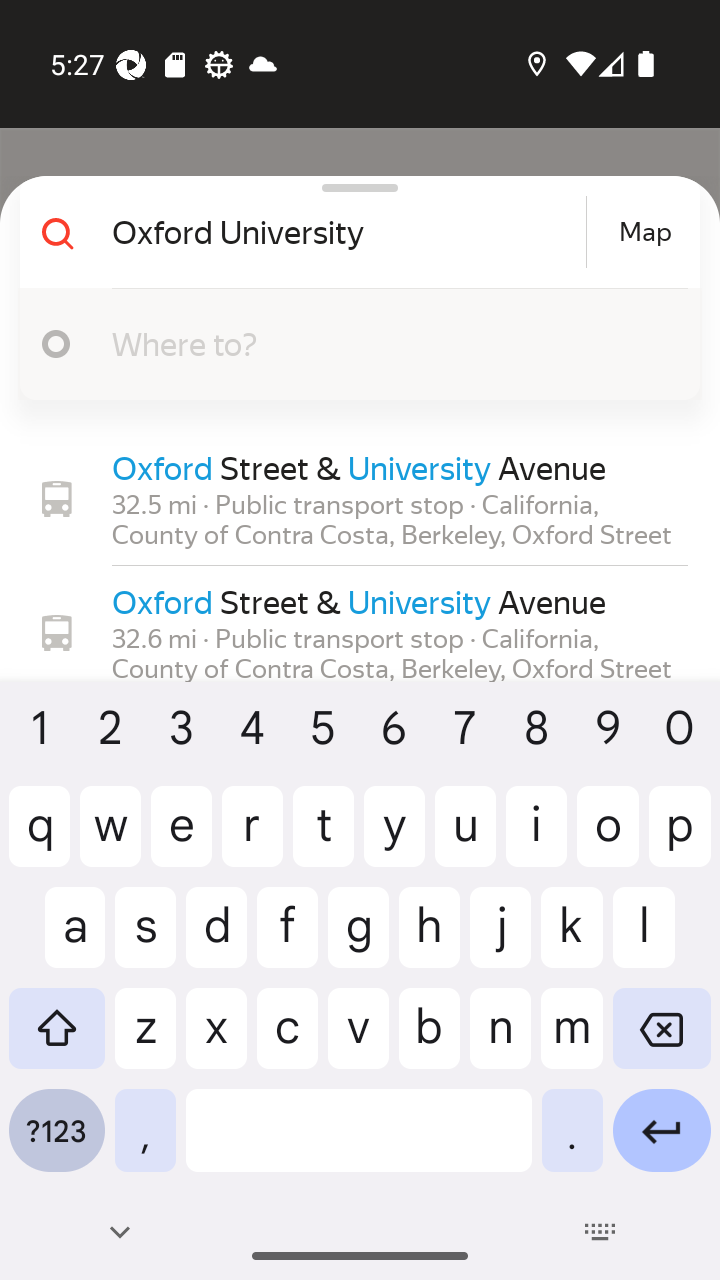 This screenshot has width=720, height=1280. What do you see at coordinates (390, 343) in the screenshot?
I see `Where to?` at bounding box center [390, 343].